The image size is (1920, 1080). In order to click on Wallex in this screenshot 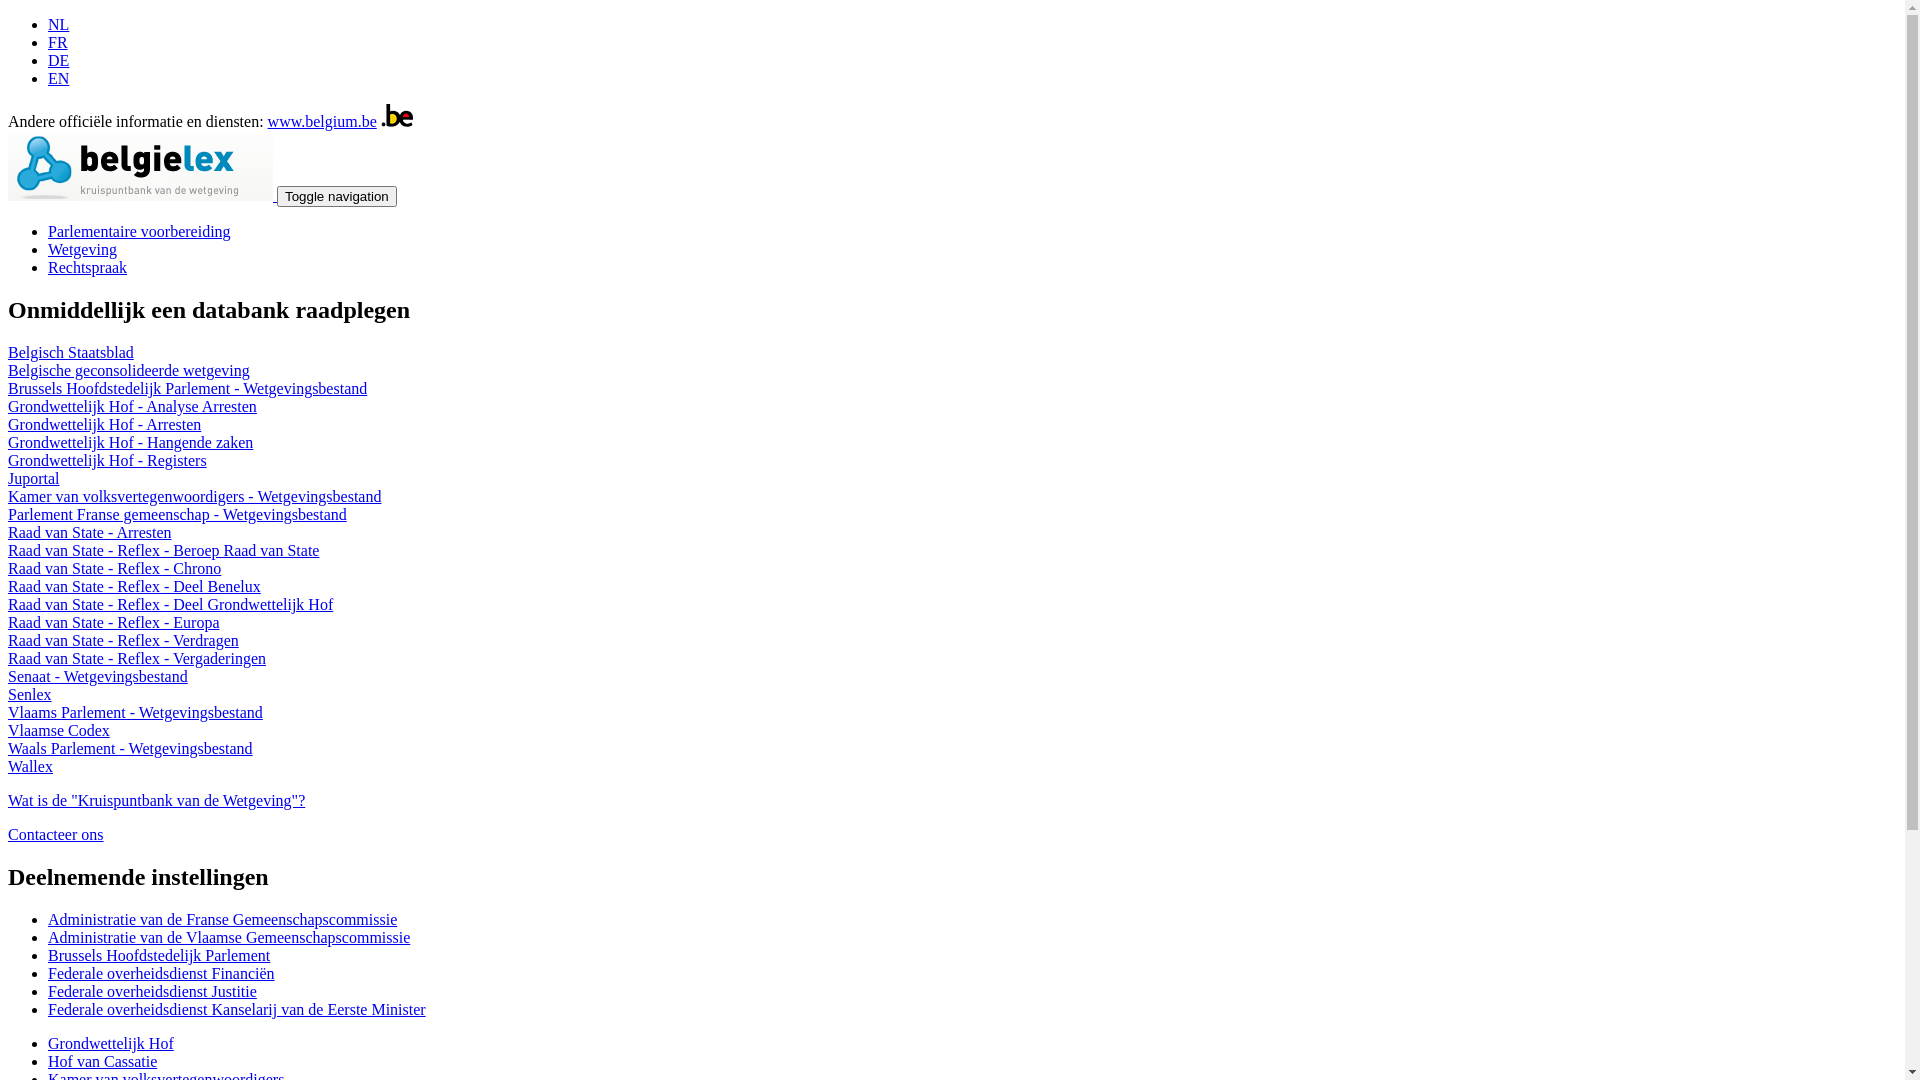, I will do `click(30, 766)`.